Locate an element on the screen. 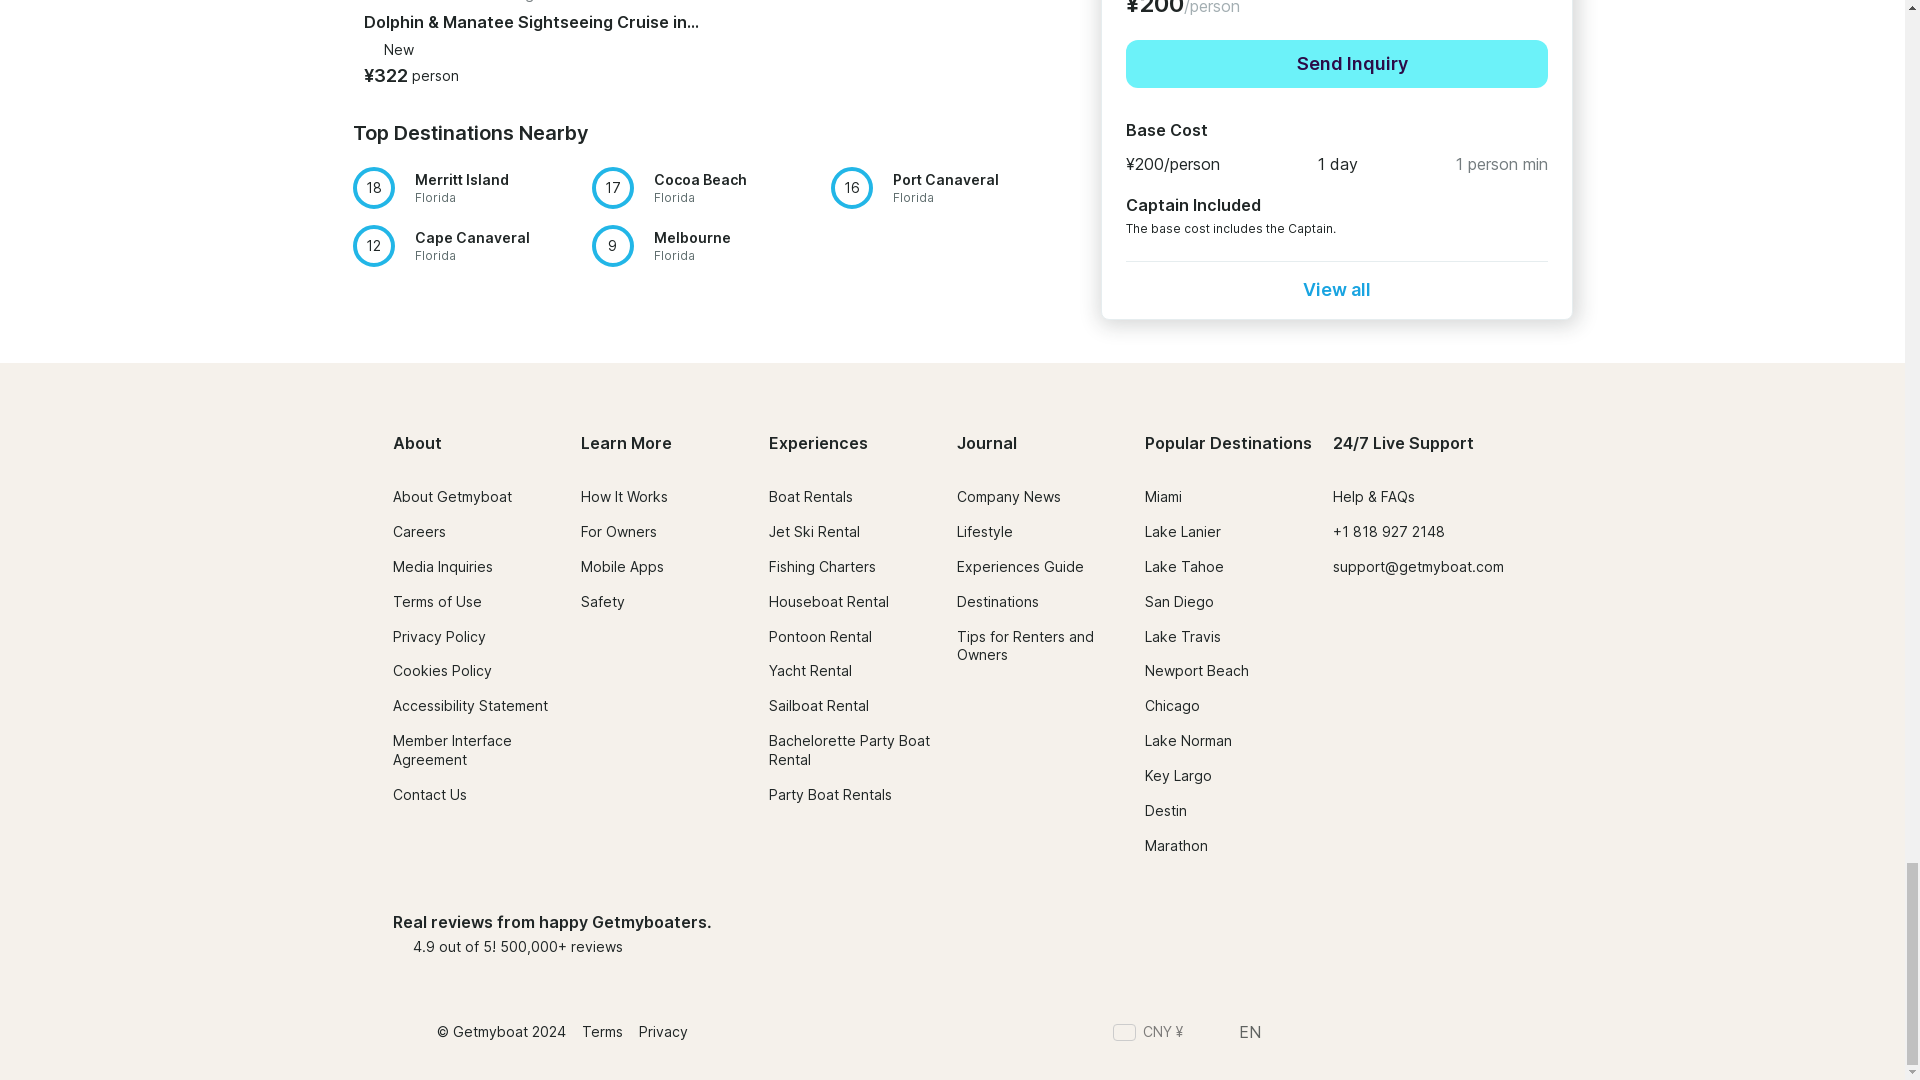 The image size is (1920, 1080). LinkedIn is located at coordinates (1394, 1034).